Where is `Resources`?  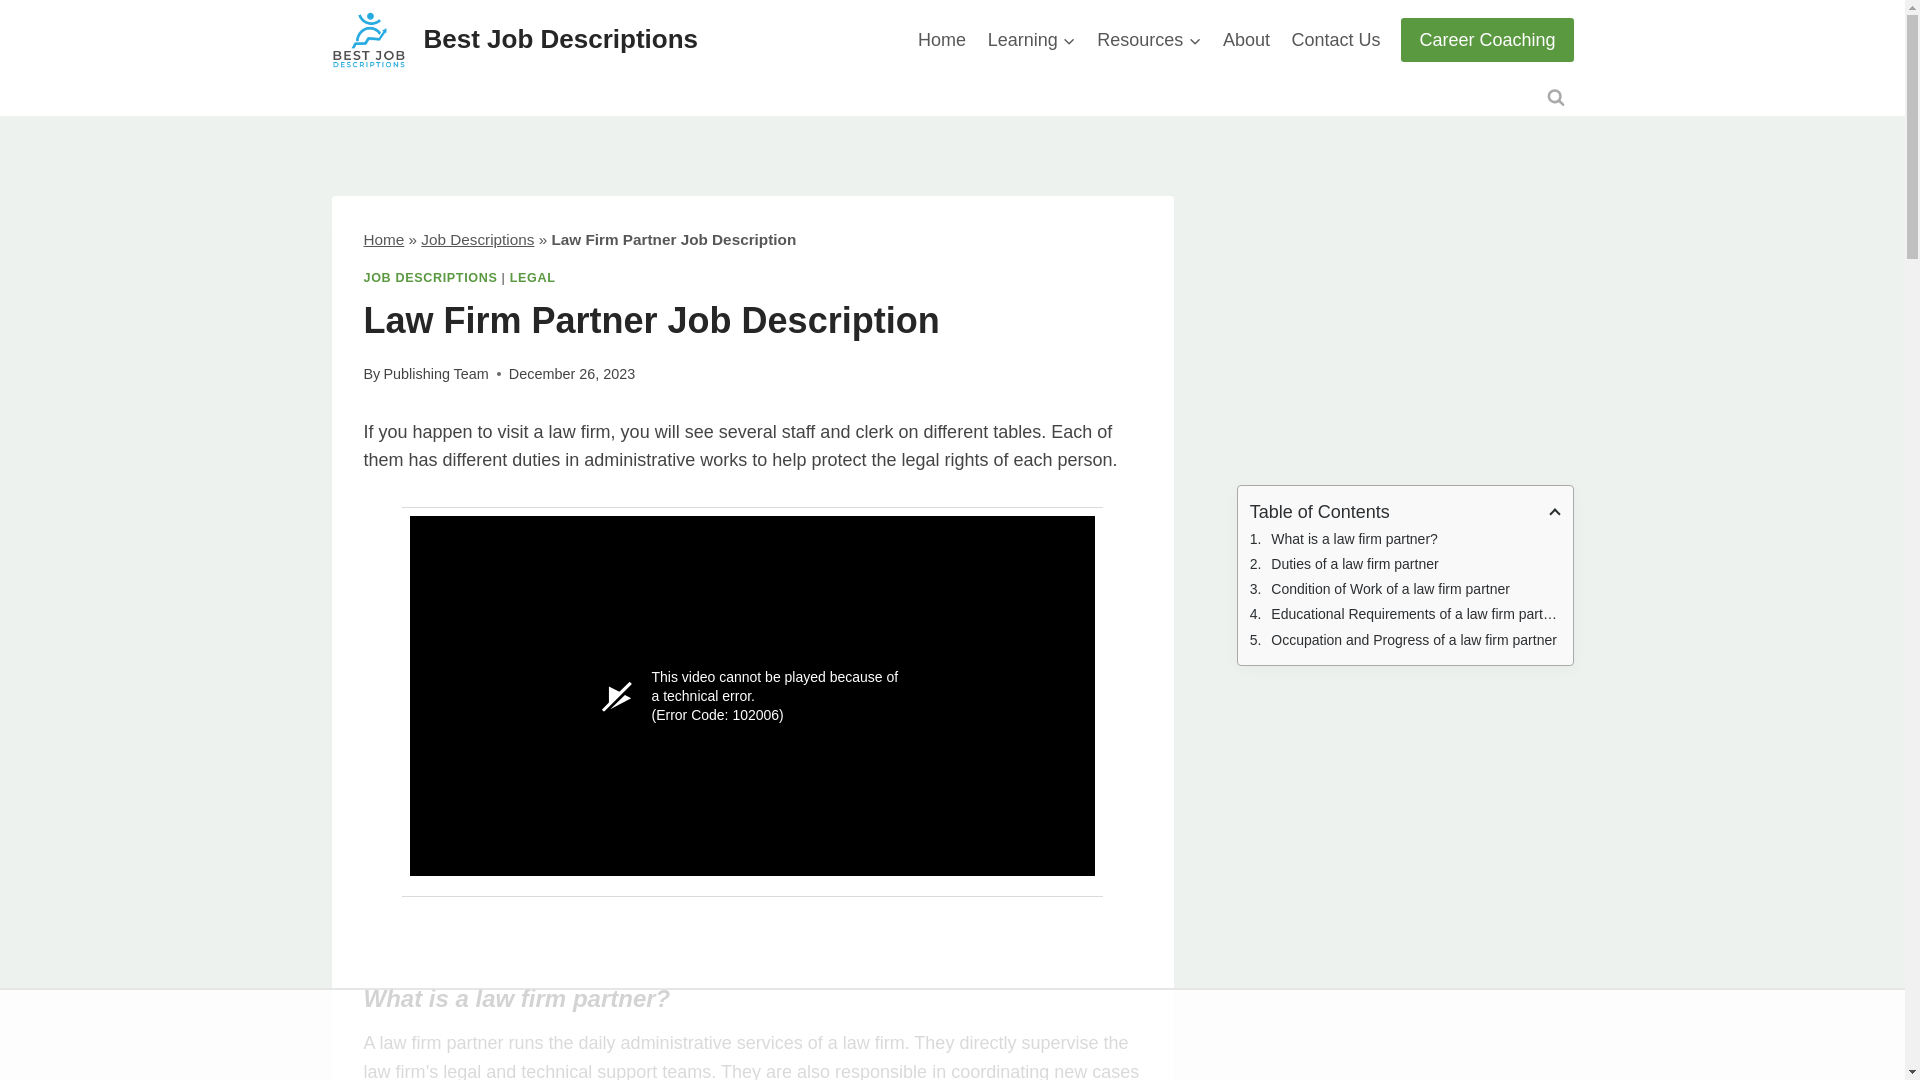
Resources is located at coordinates (1148, 40).